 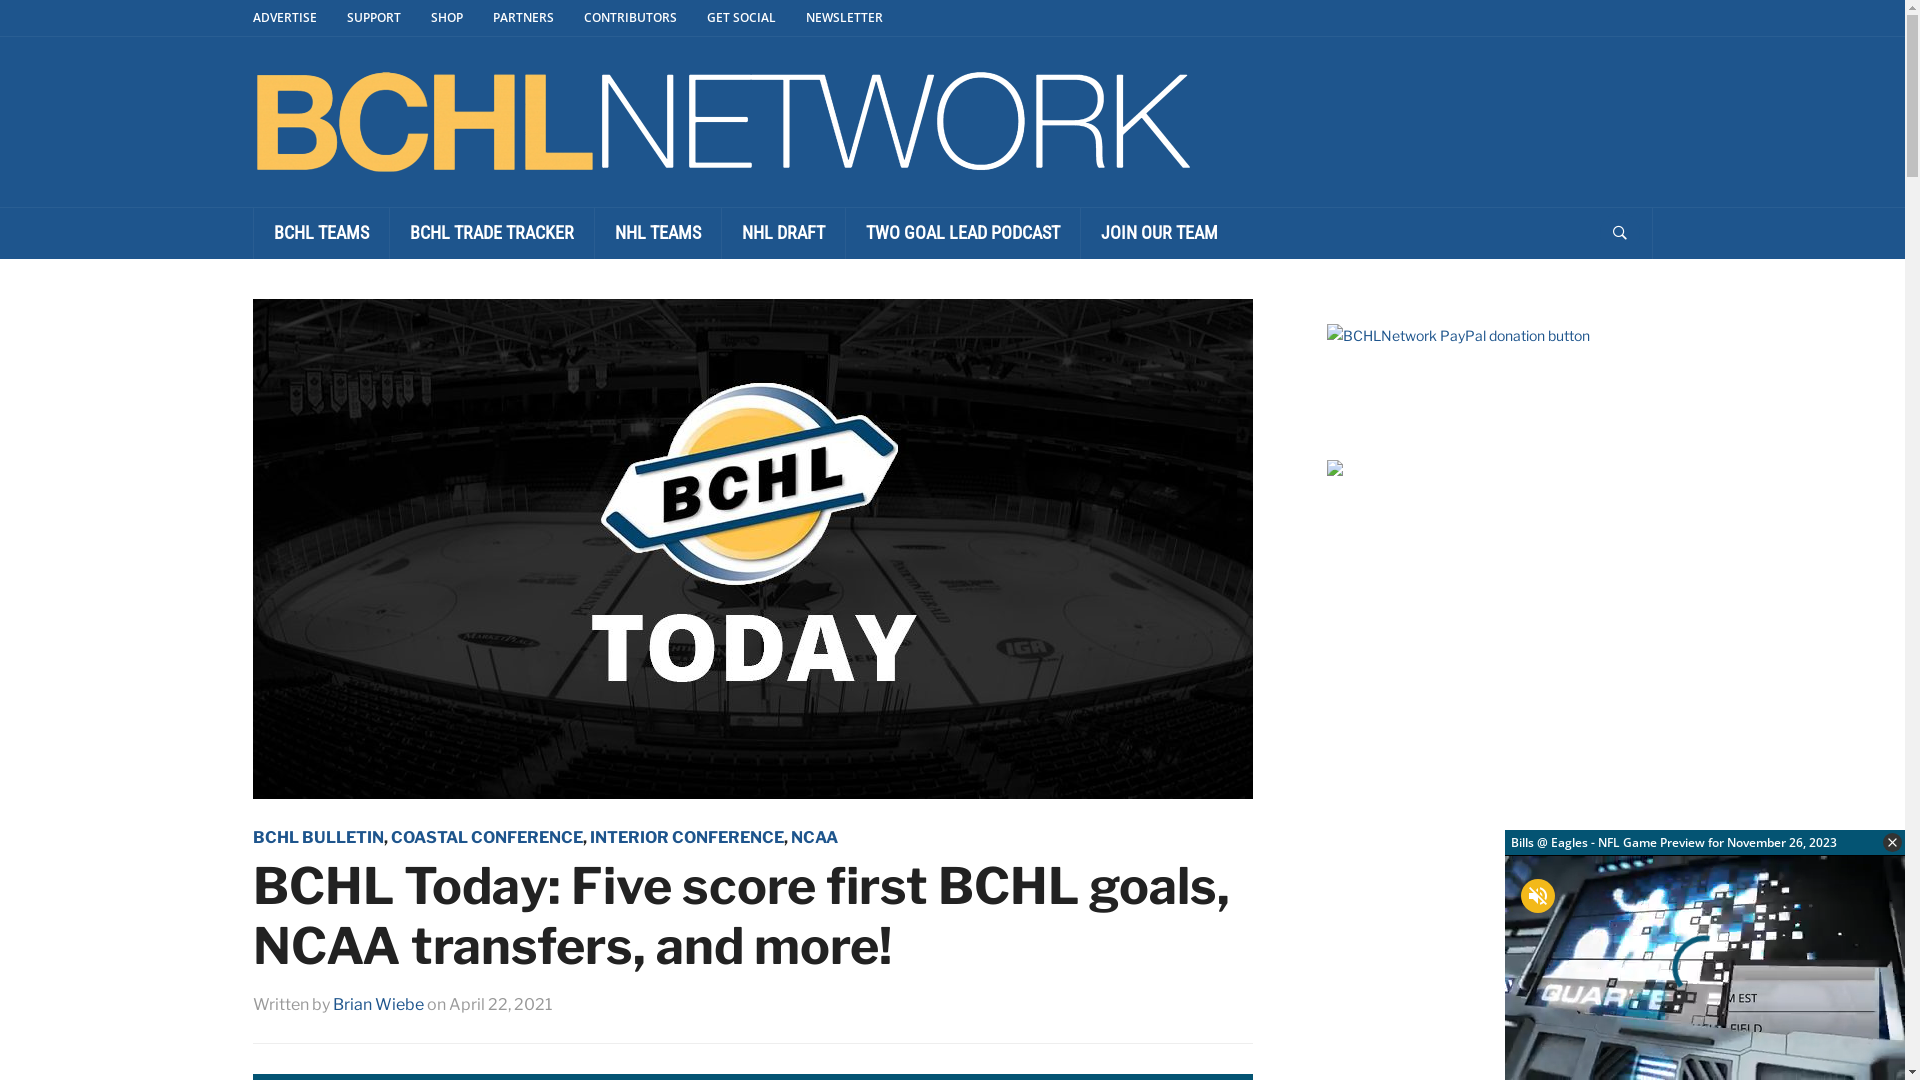 What do you see at coordinates (486, 838) in the screenshot?
I see `COASTAL CONFERENCE` at bounding box center [486, 838].